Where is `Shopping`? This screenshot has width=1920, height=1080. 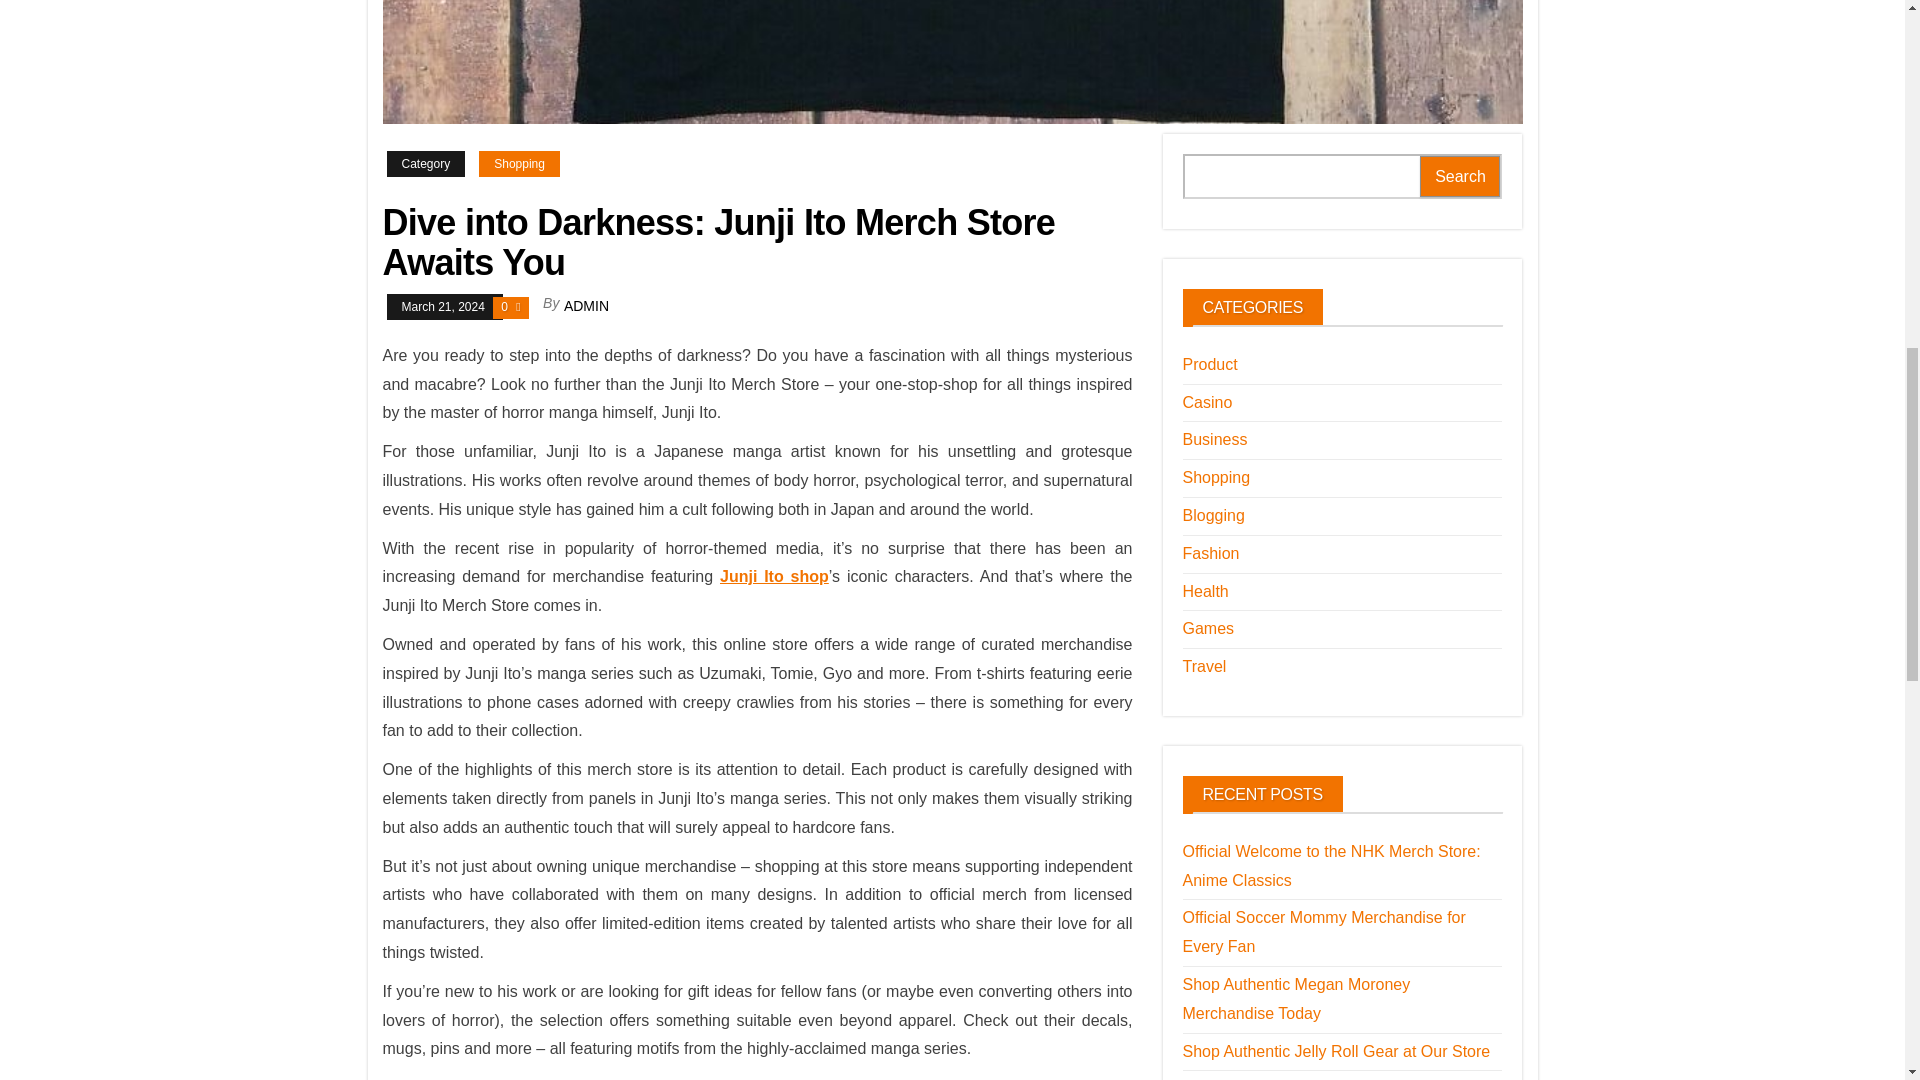 Shopping is located at coordinates (519, 164).